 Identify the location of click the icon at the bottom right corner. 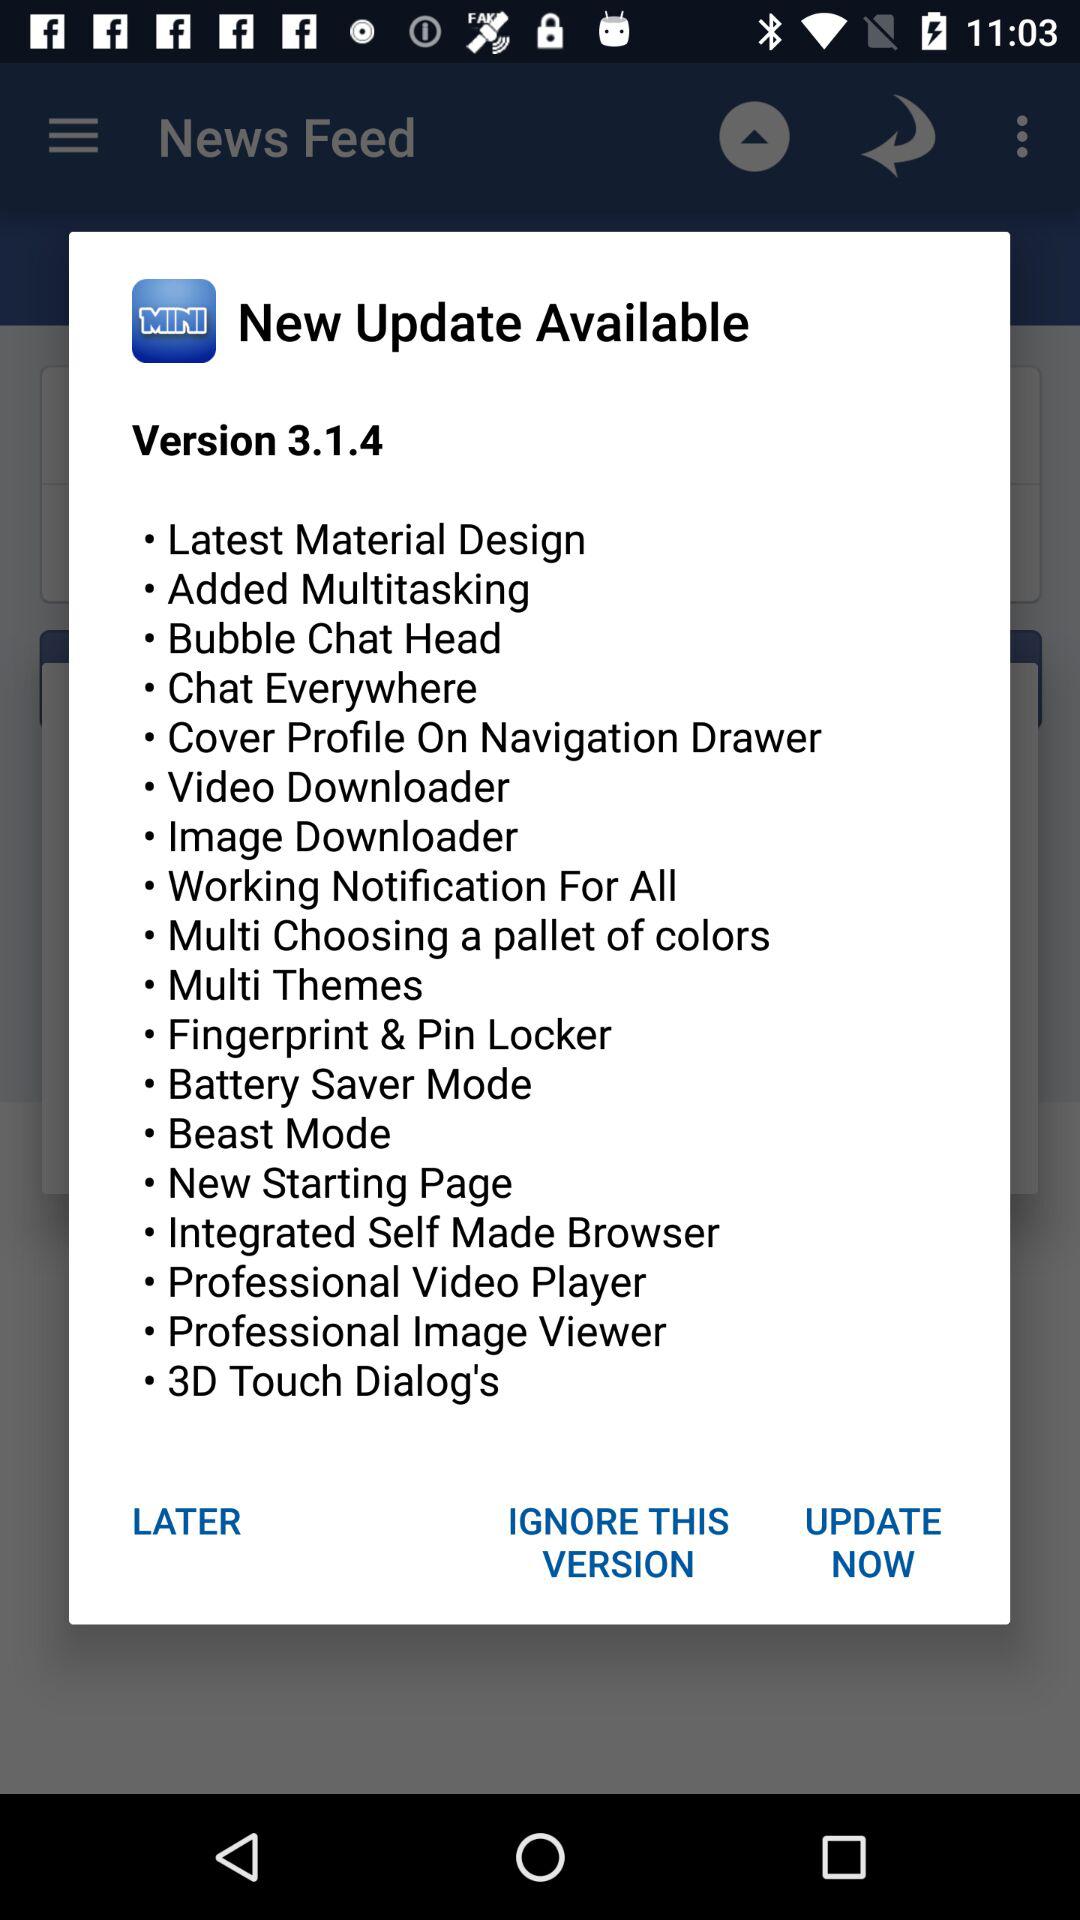
(872, 1541).